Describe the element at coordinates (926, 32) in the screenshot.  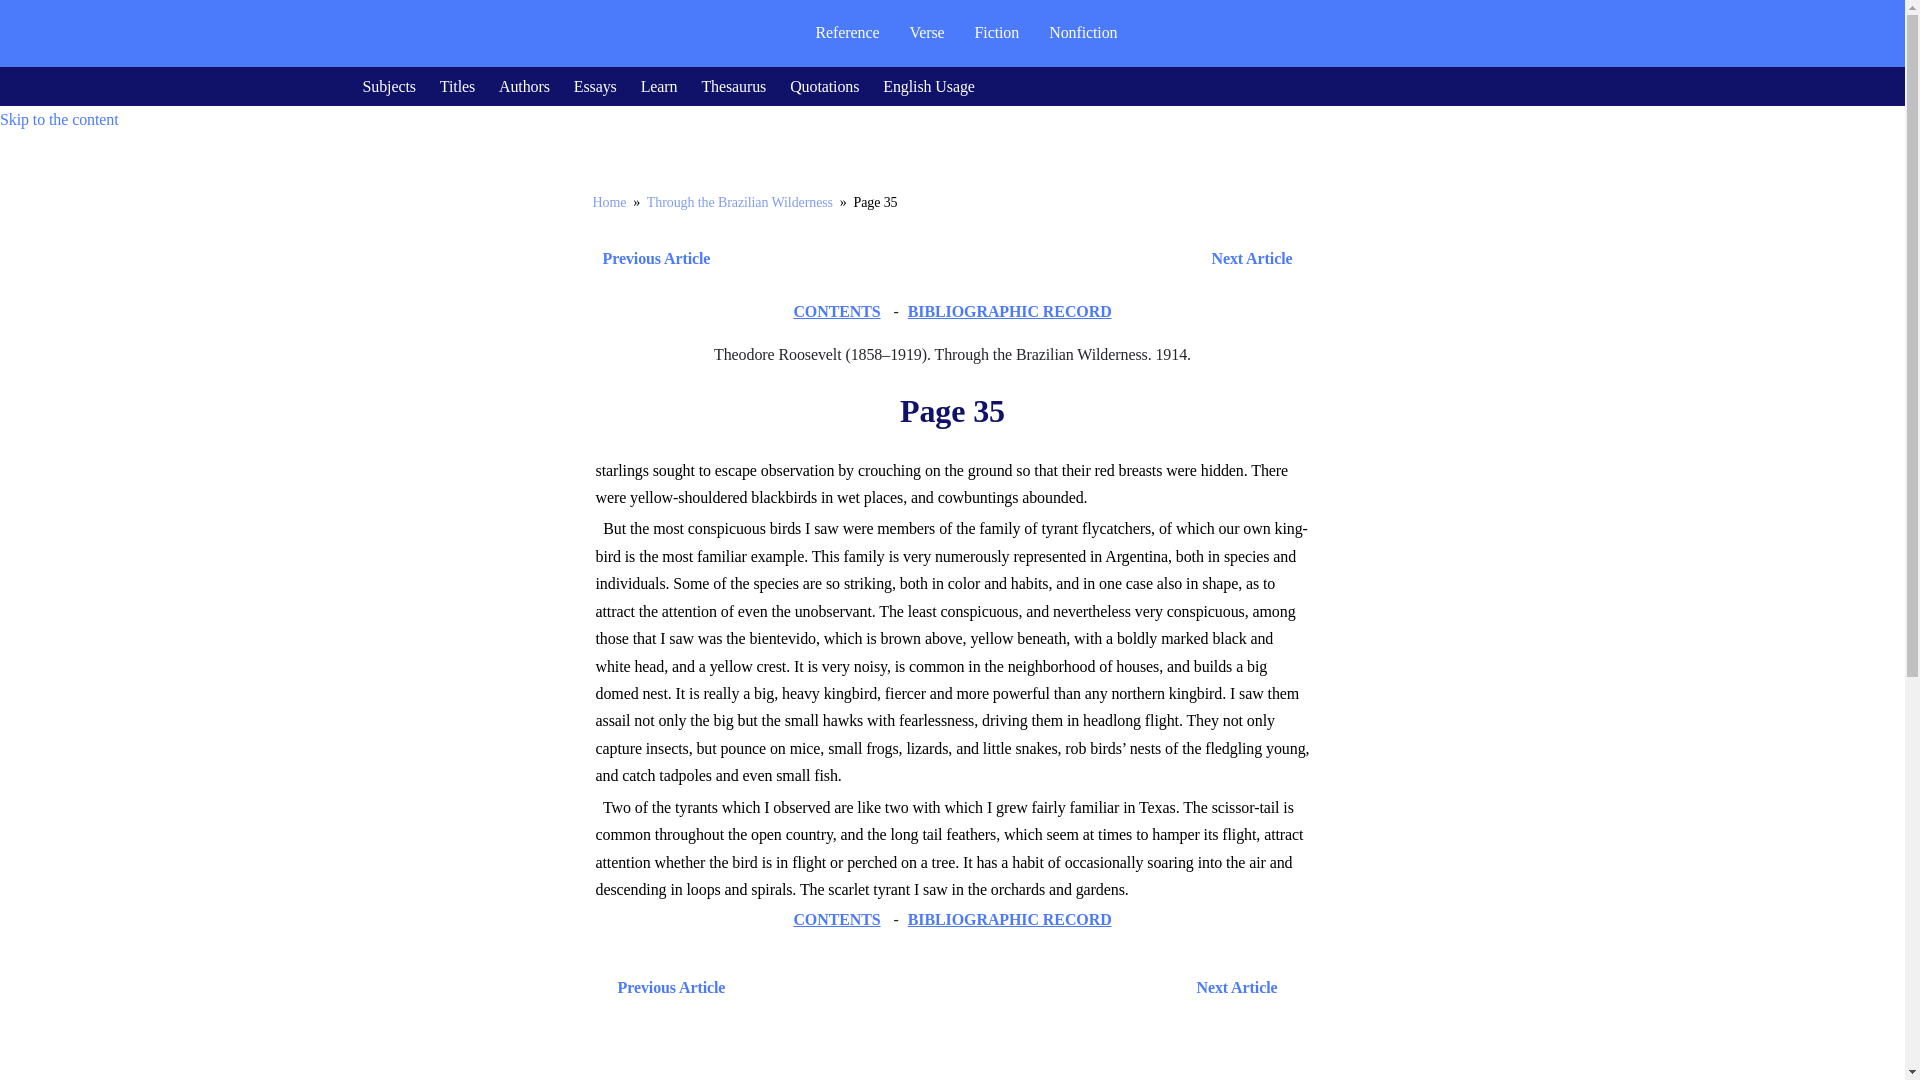
I see `Verse` at that location.